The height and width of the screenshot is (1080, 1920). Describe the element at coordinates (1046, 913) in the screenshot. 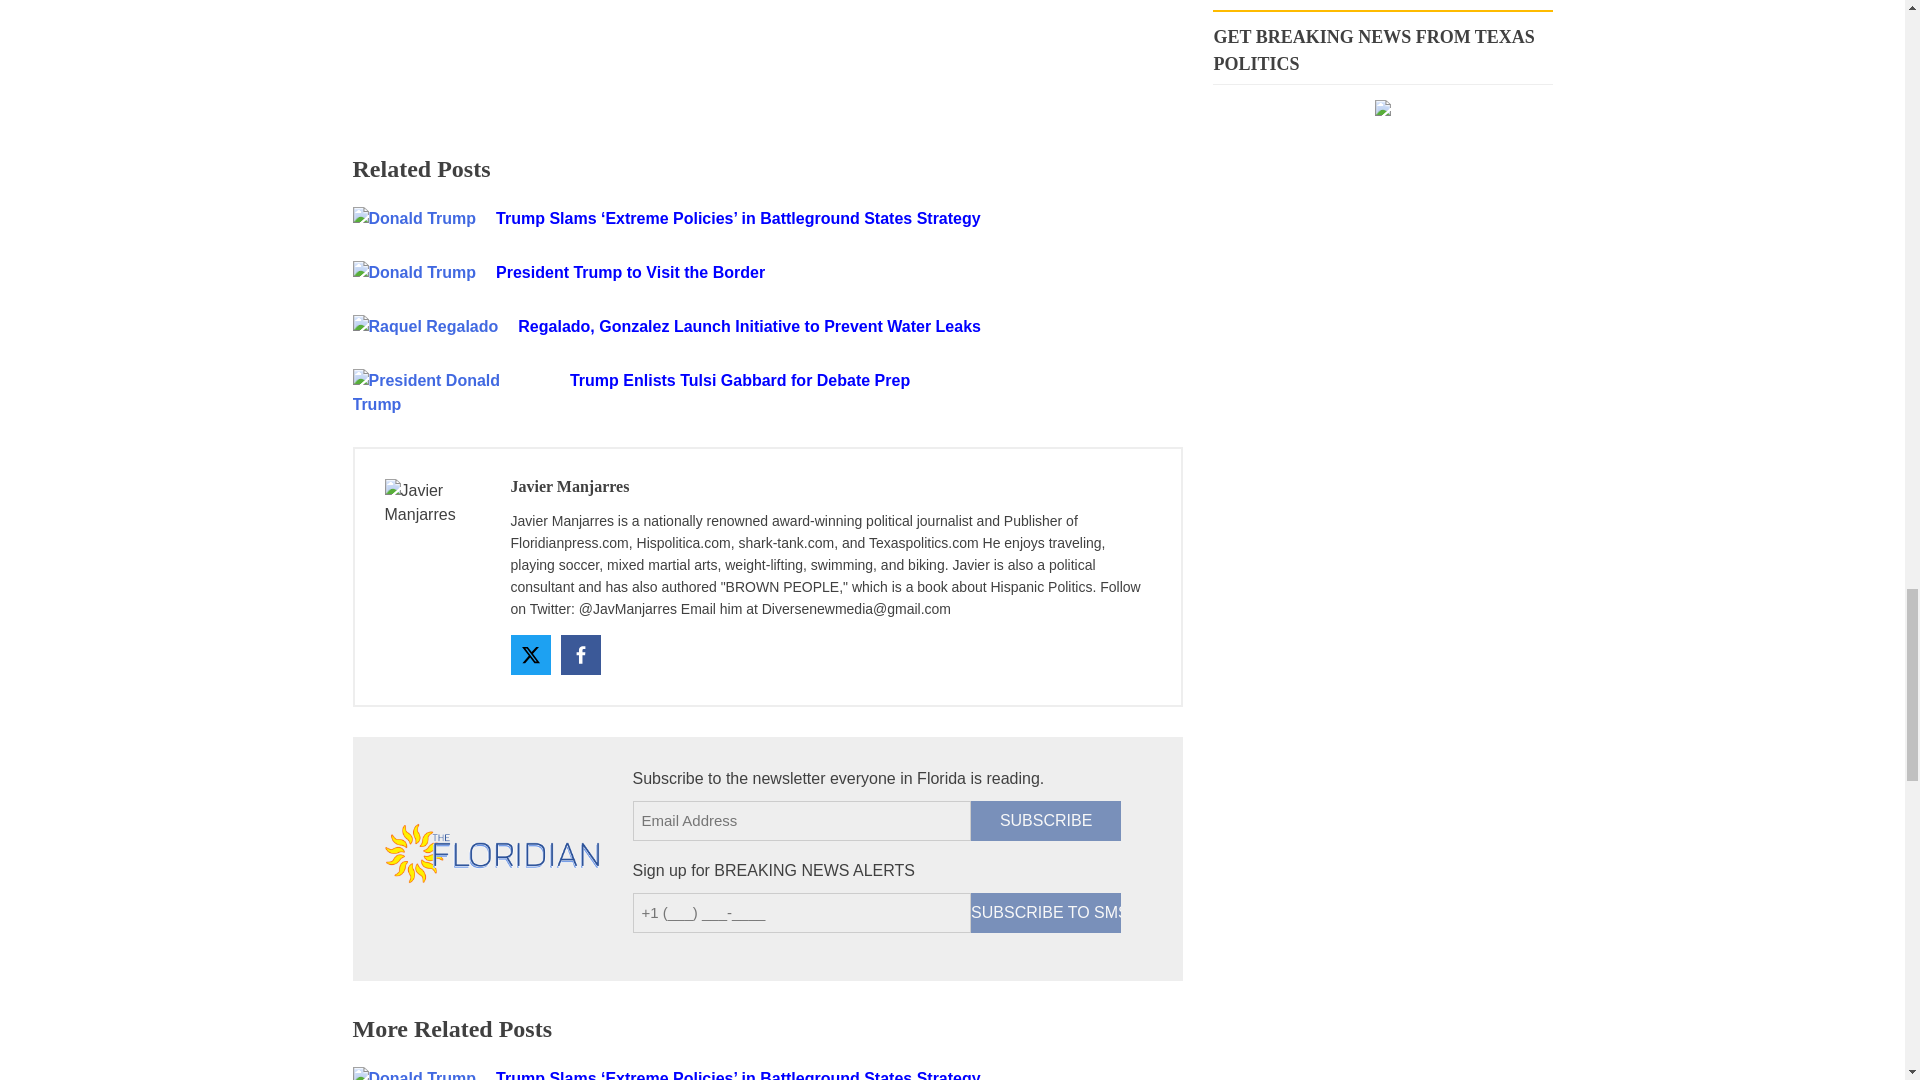

I see `SUBSCRIBE TO SMS` at that location.